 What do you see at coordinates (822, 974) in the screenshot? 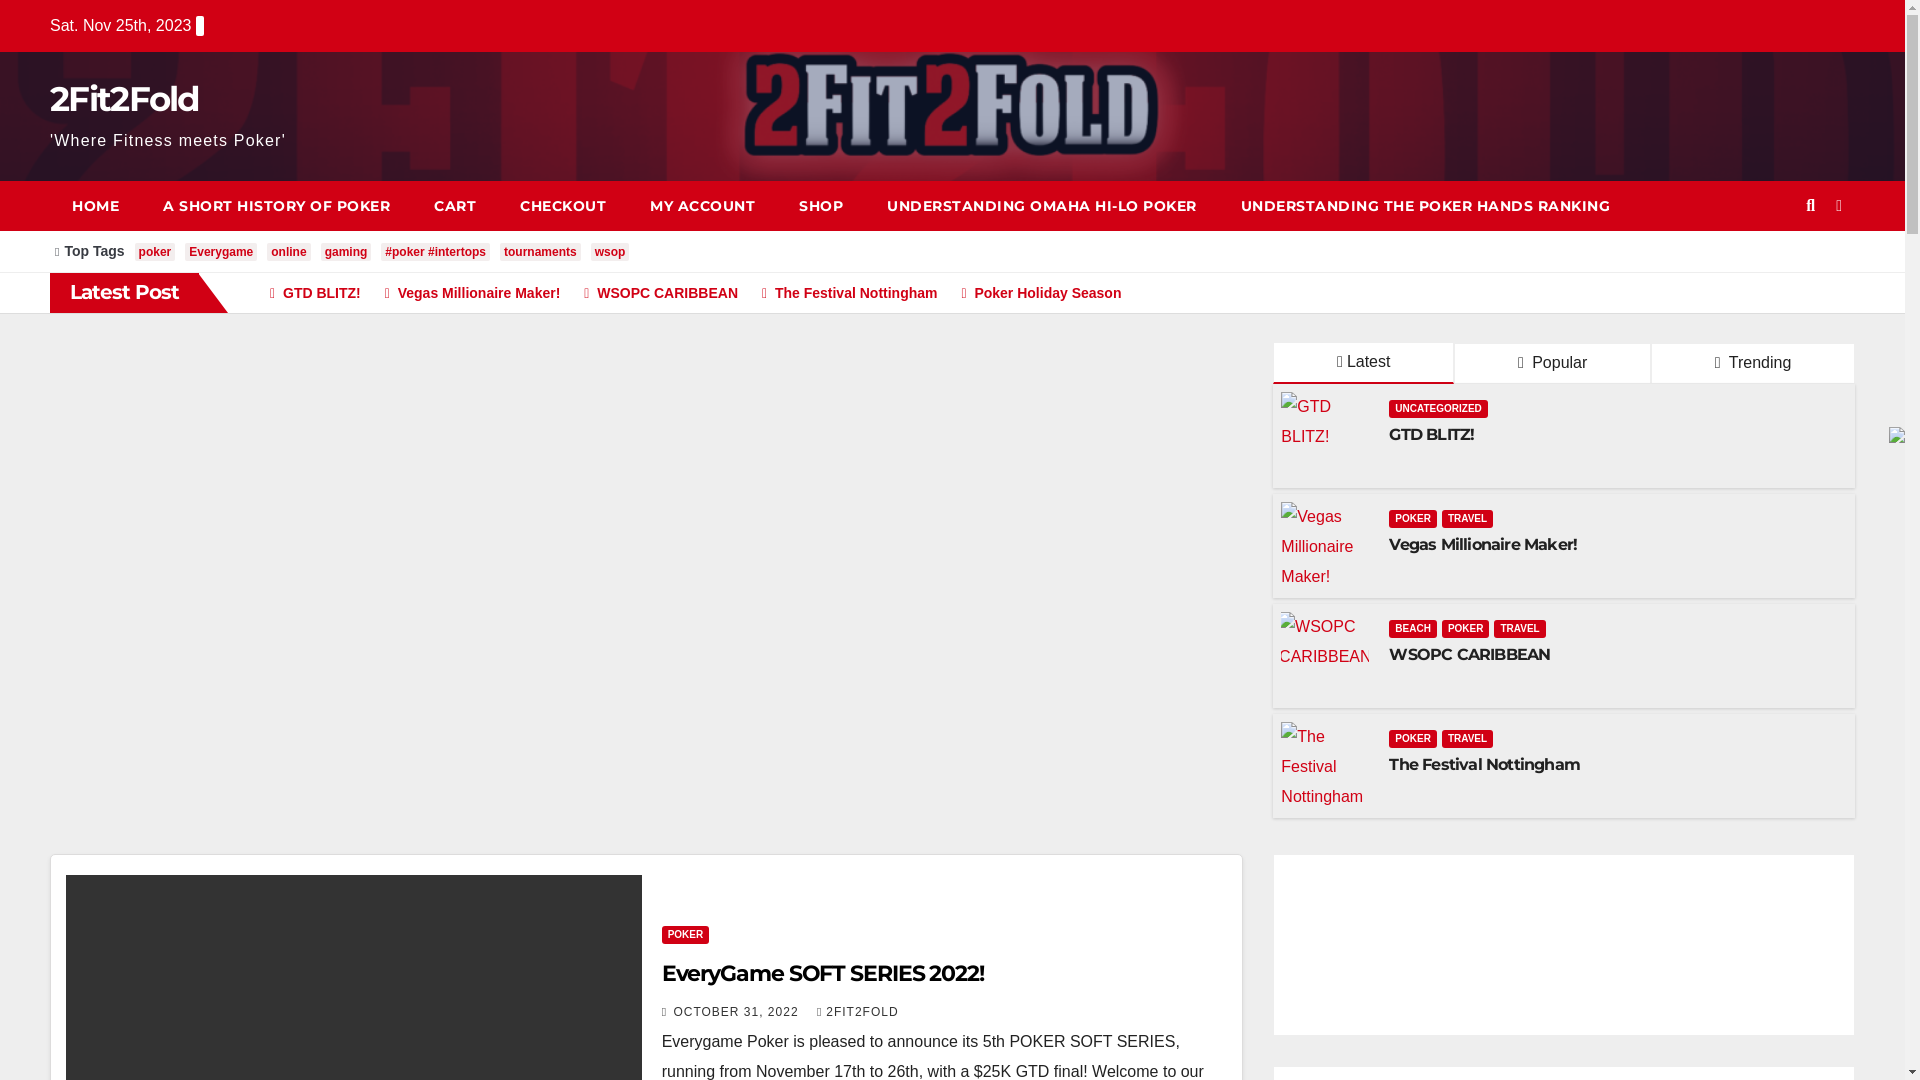
I see `EveryGame SOFT SERIES 2022!` at bounding box center [822, 974].